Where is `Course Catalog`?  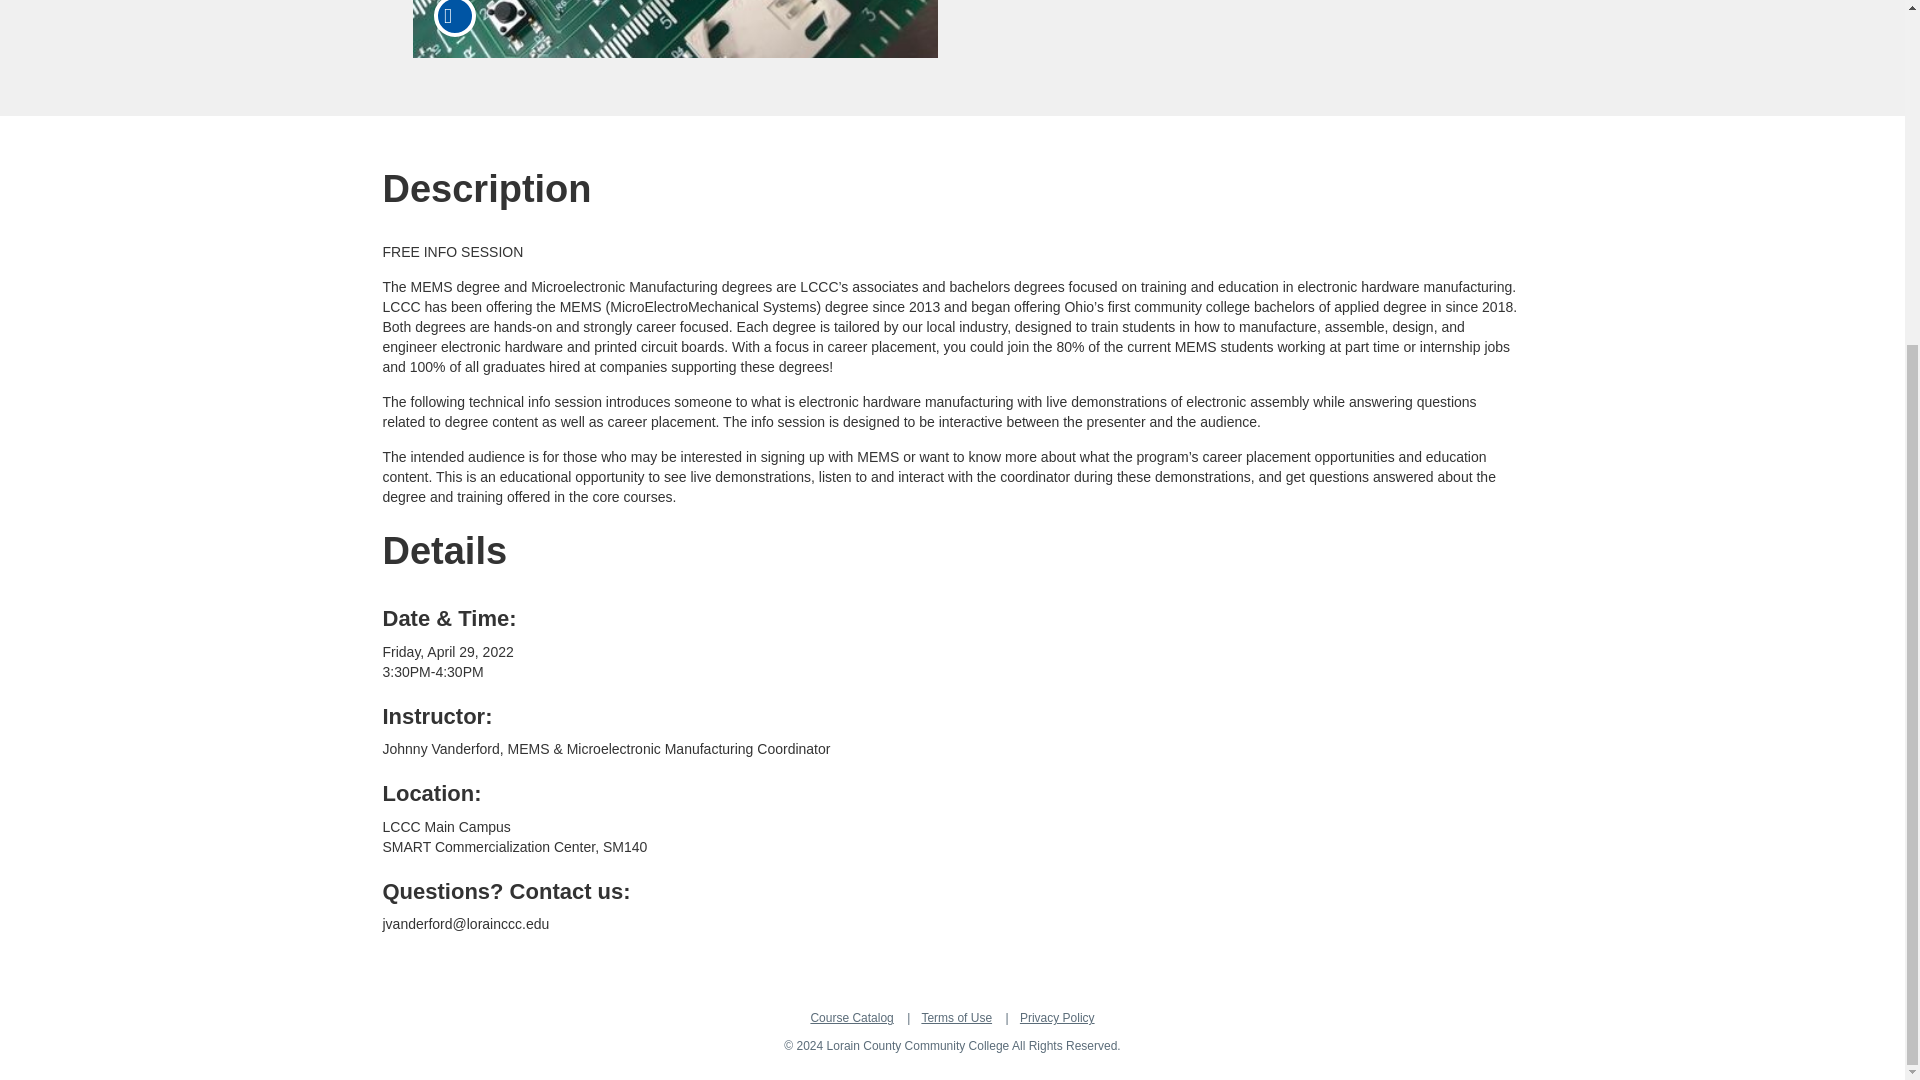 Course Catalog is located at coordinates (851, 1017).